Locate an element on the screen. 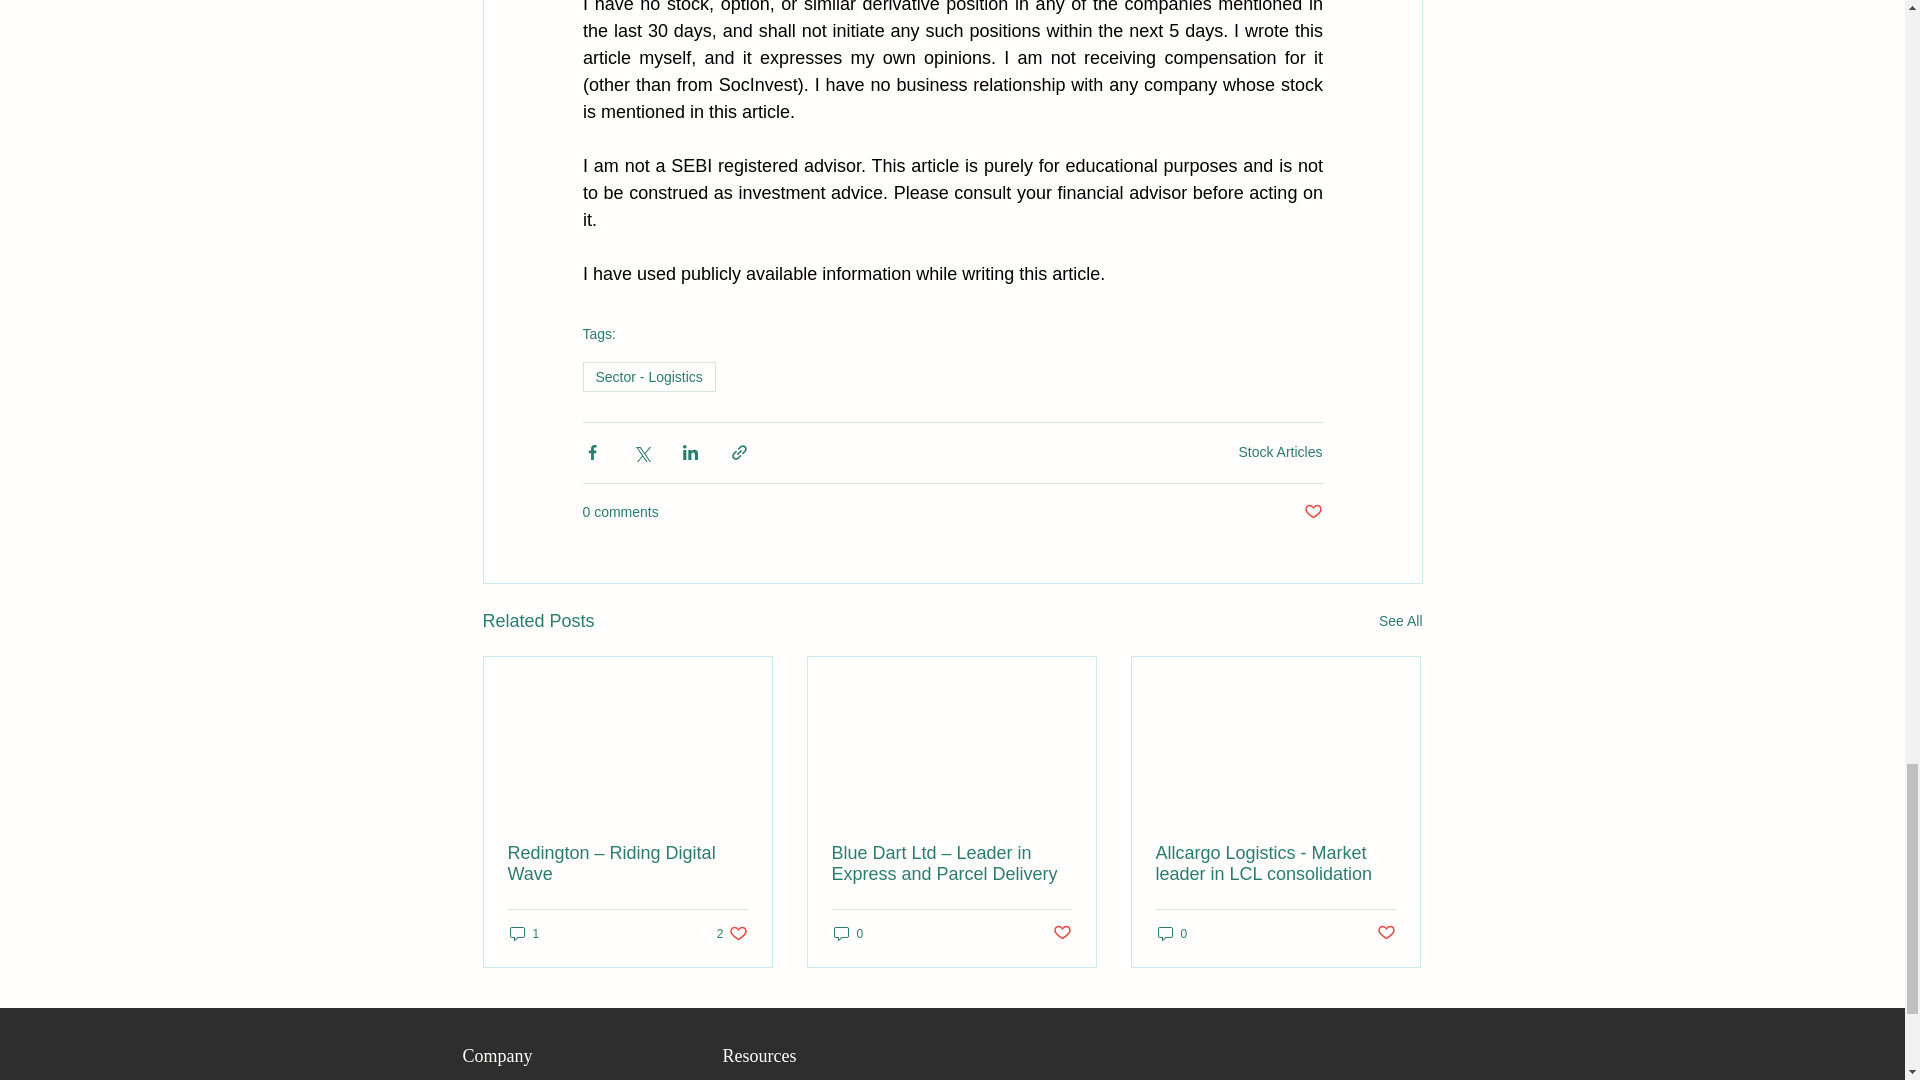 The height and width of the screenshot is (1080, 1920). Allcargo Logistics - Market leader in LCL consolidation is located at coordinates (648, 376).